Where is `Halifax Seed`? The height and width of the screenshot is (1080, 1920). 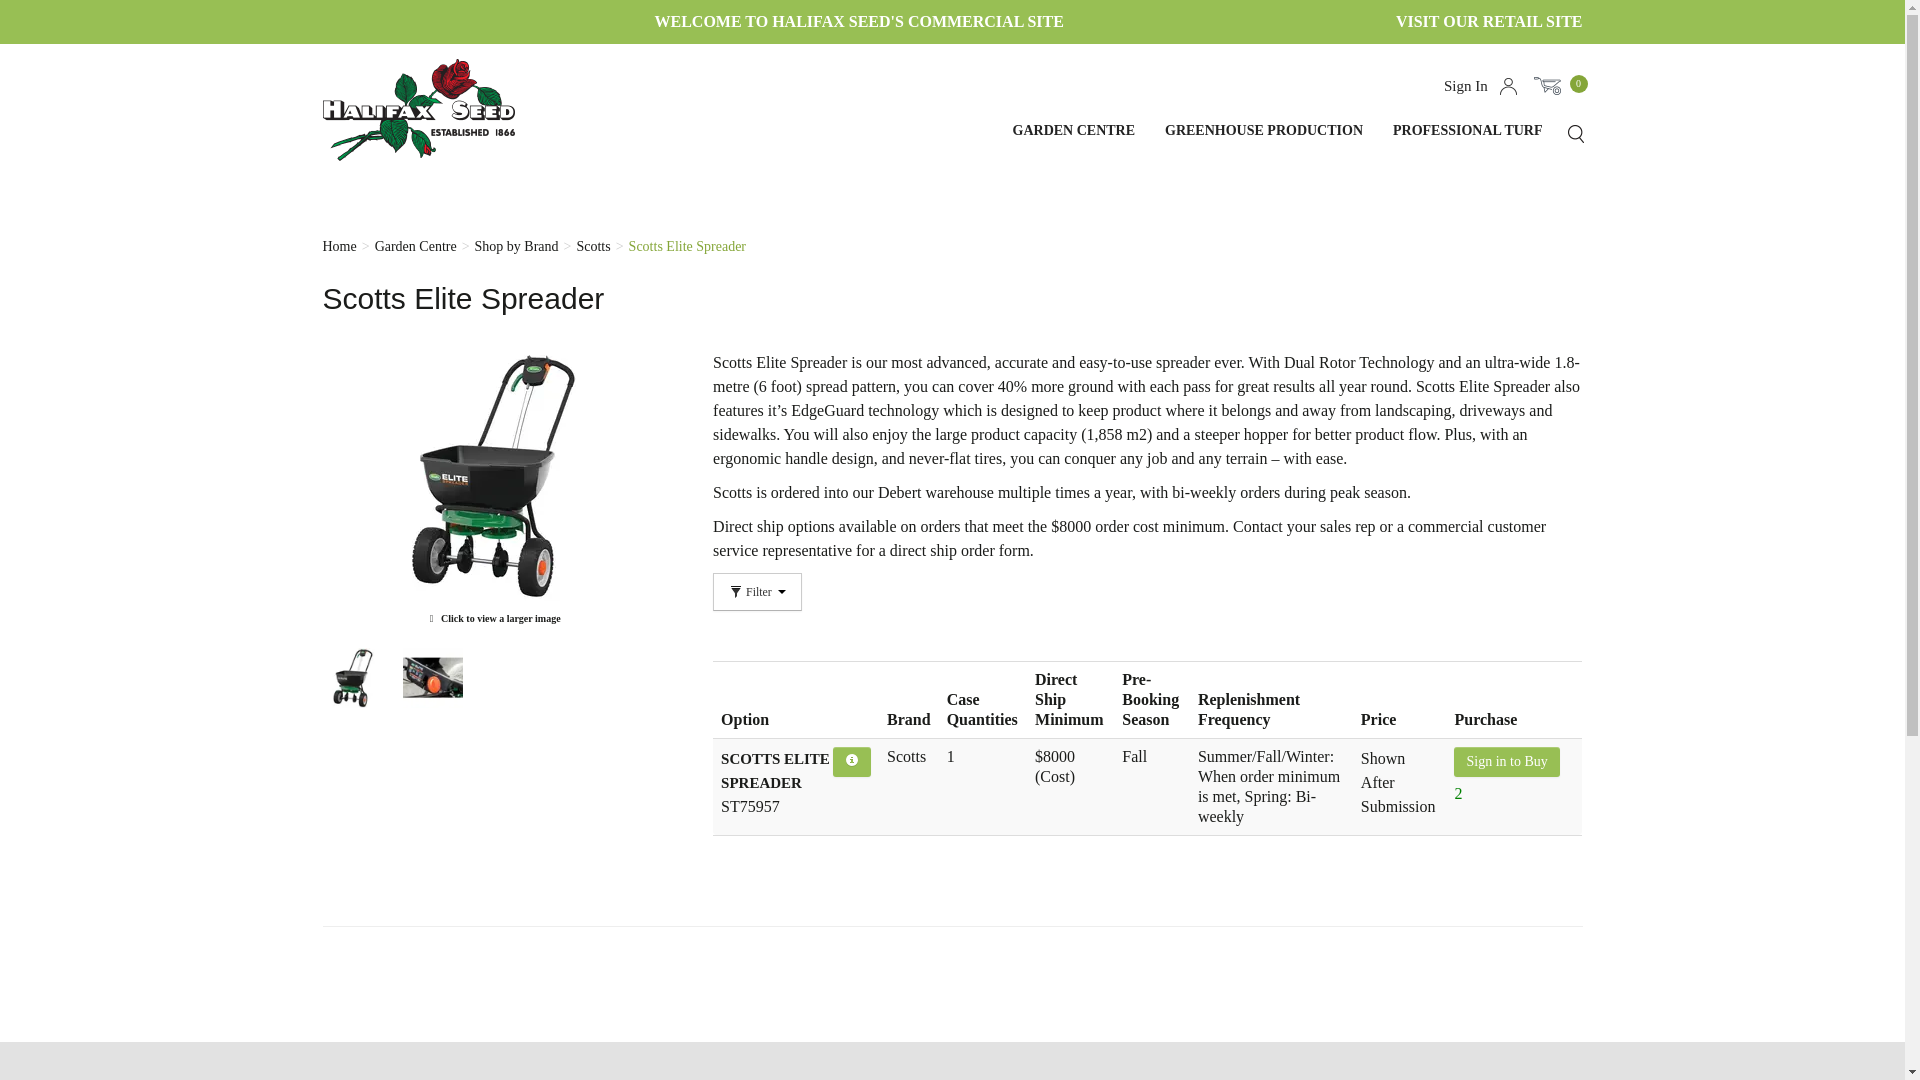
Halifax Seed is located at coordinates (434, 110).